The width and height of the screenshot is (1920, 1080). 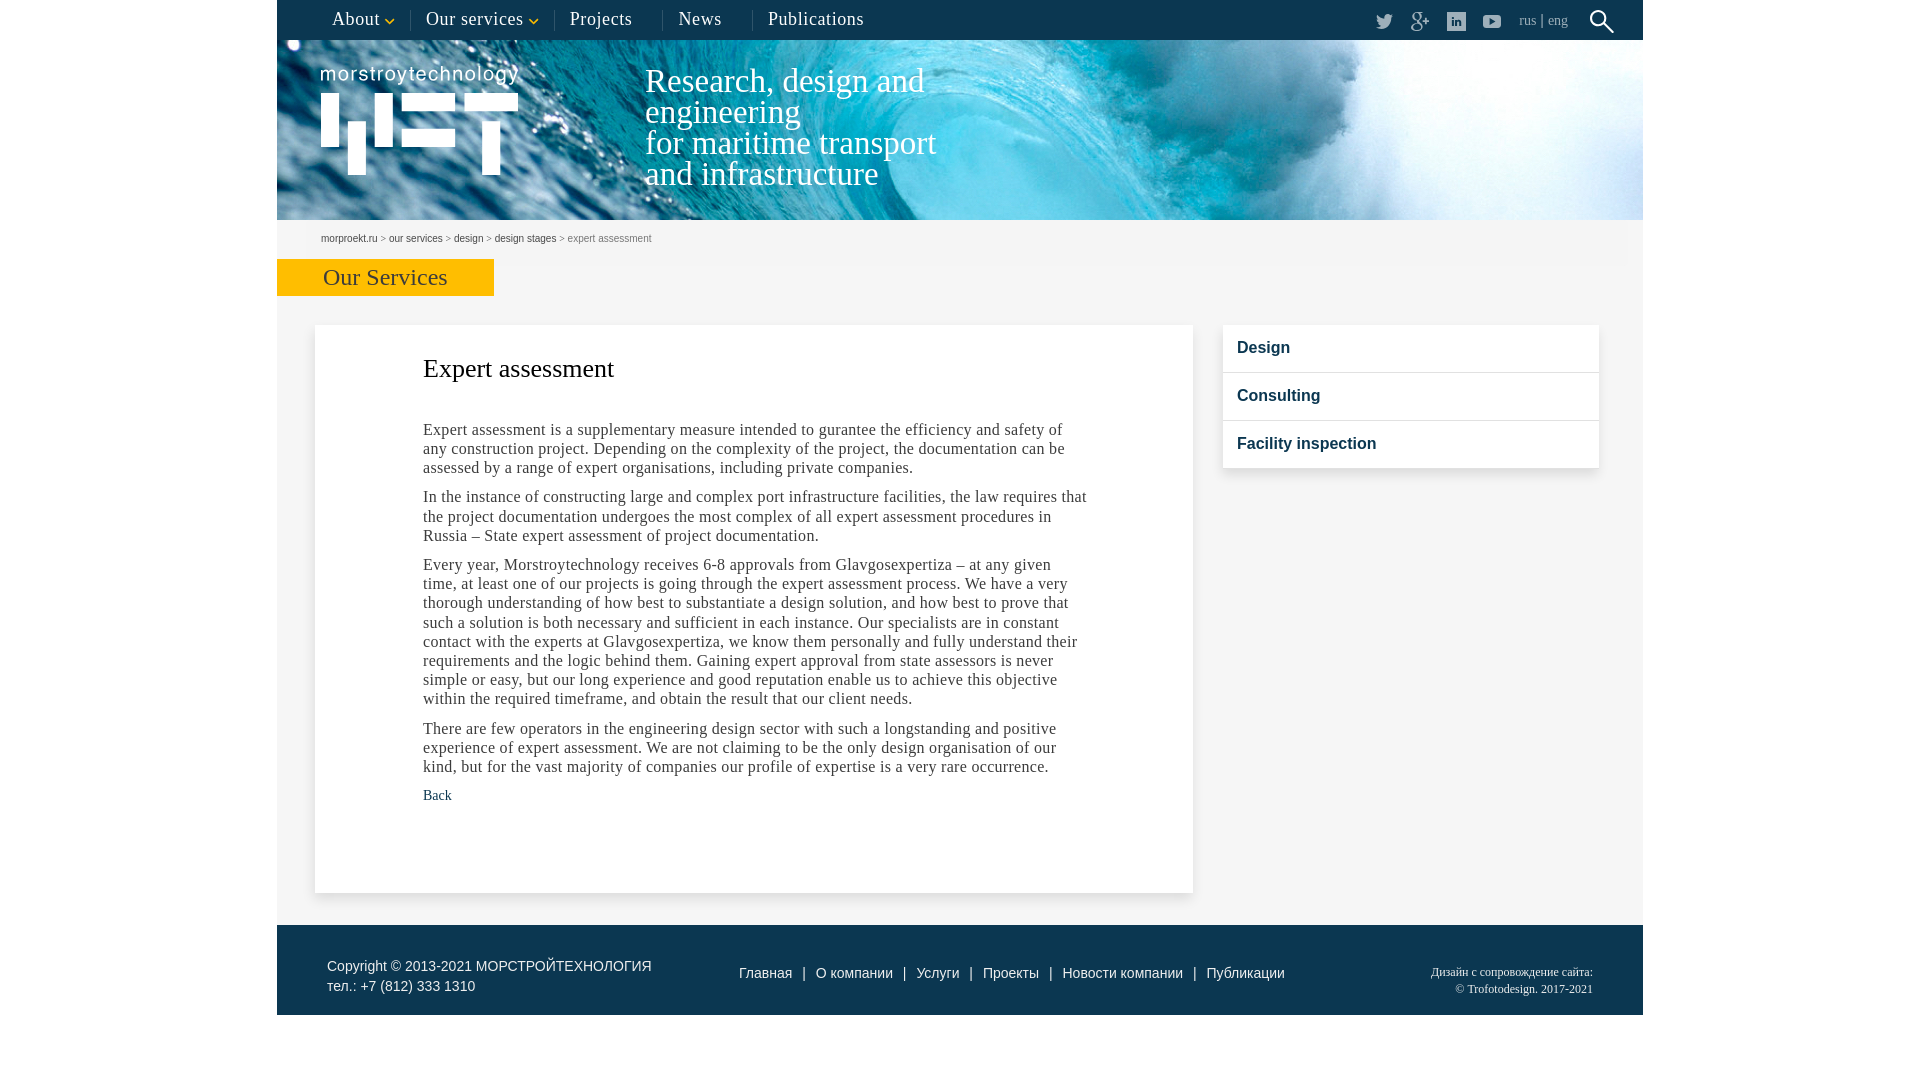 What do you see at coordinates (482, 20) in the screenshot?
I see `Our services` at bounding box center [482, 20].